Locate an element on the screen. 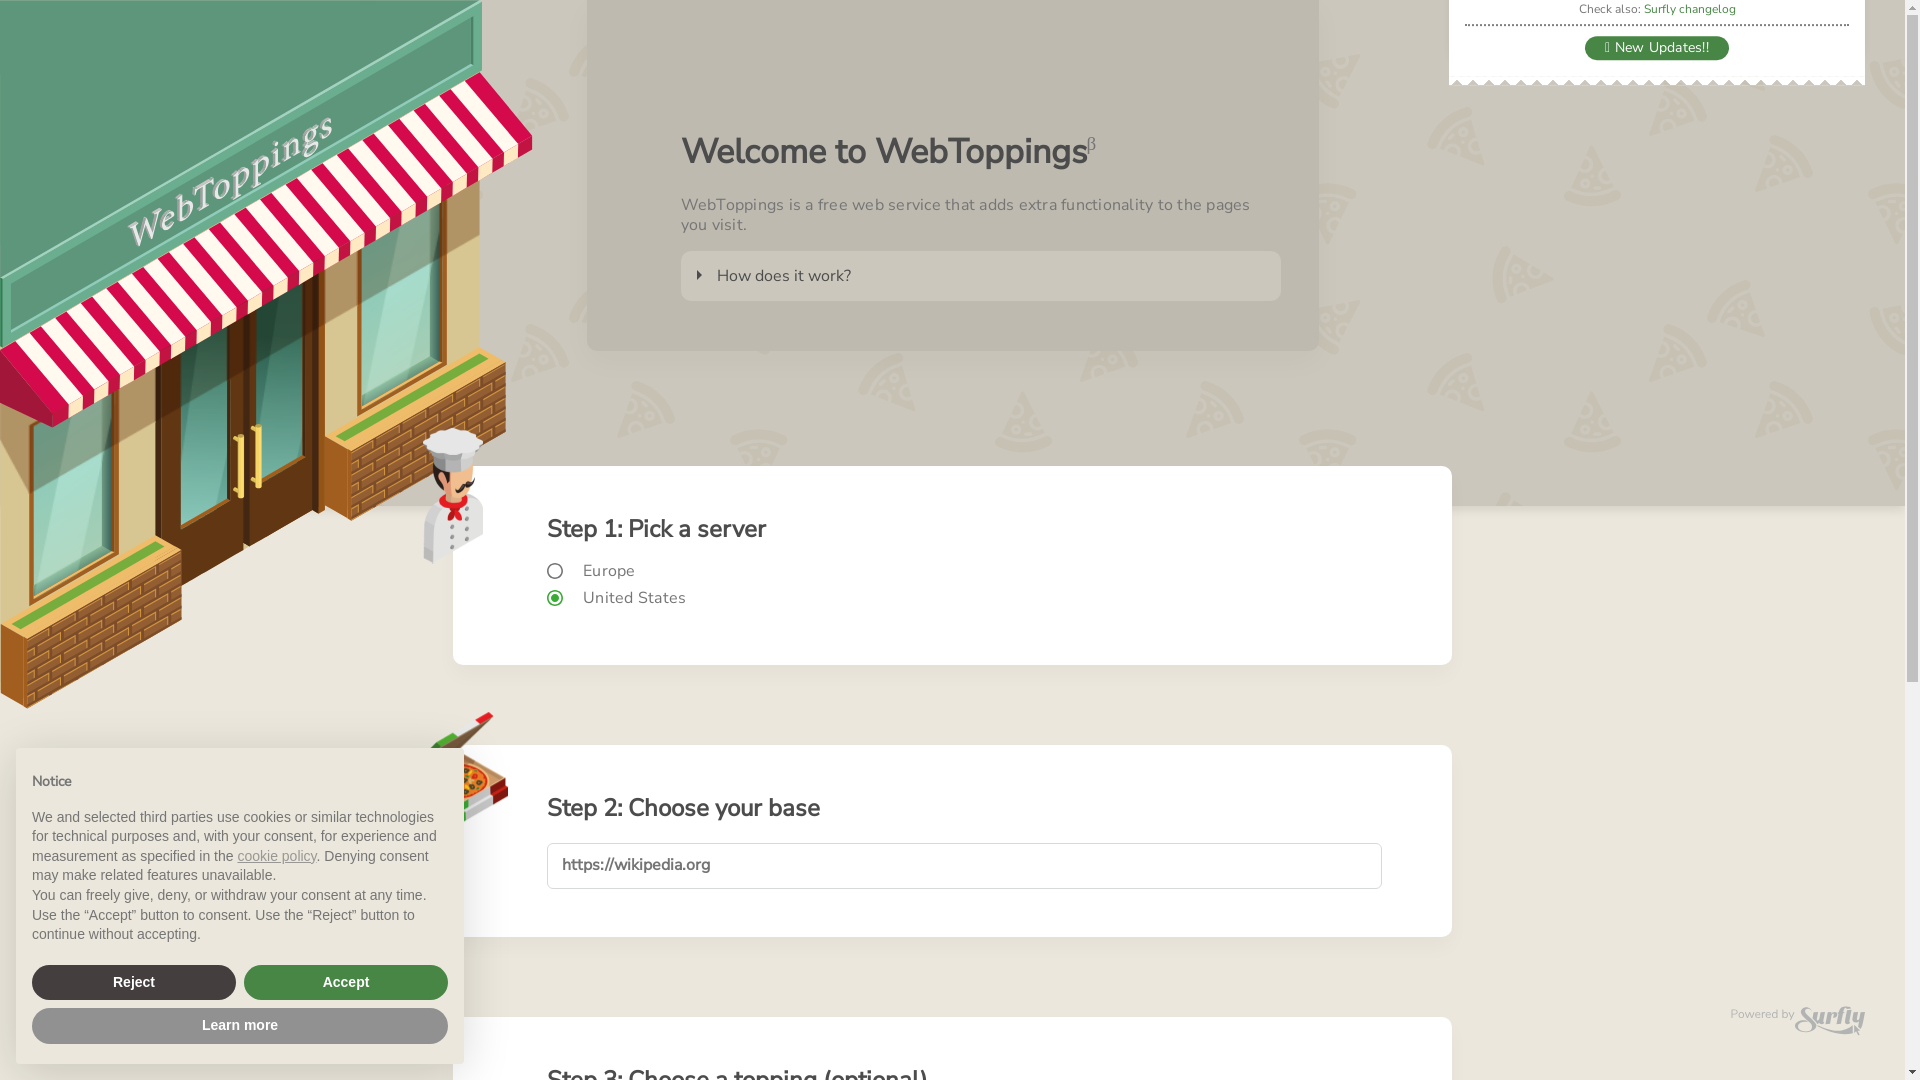 This screenshot has height=1080, width=1920. Accept is located at coordinates (346, 983).